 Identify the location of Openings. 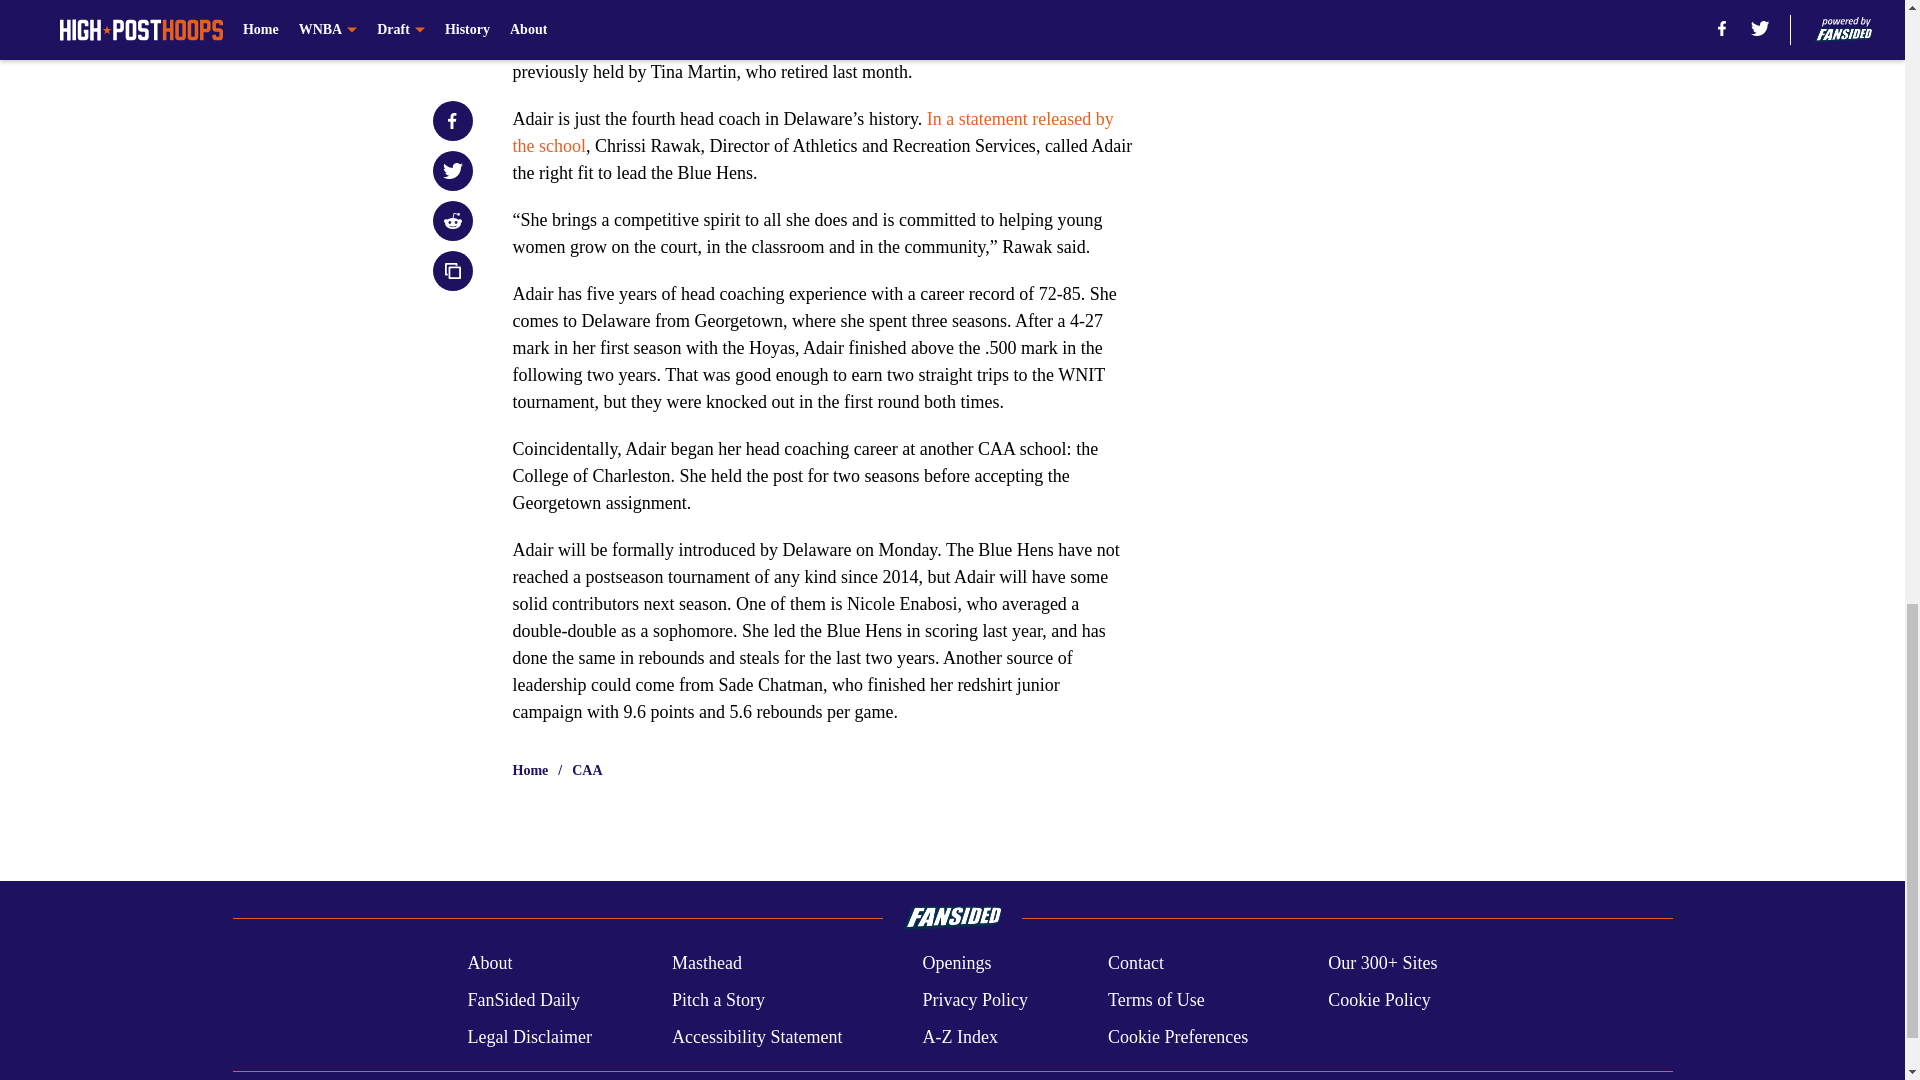
(956, 964).